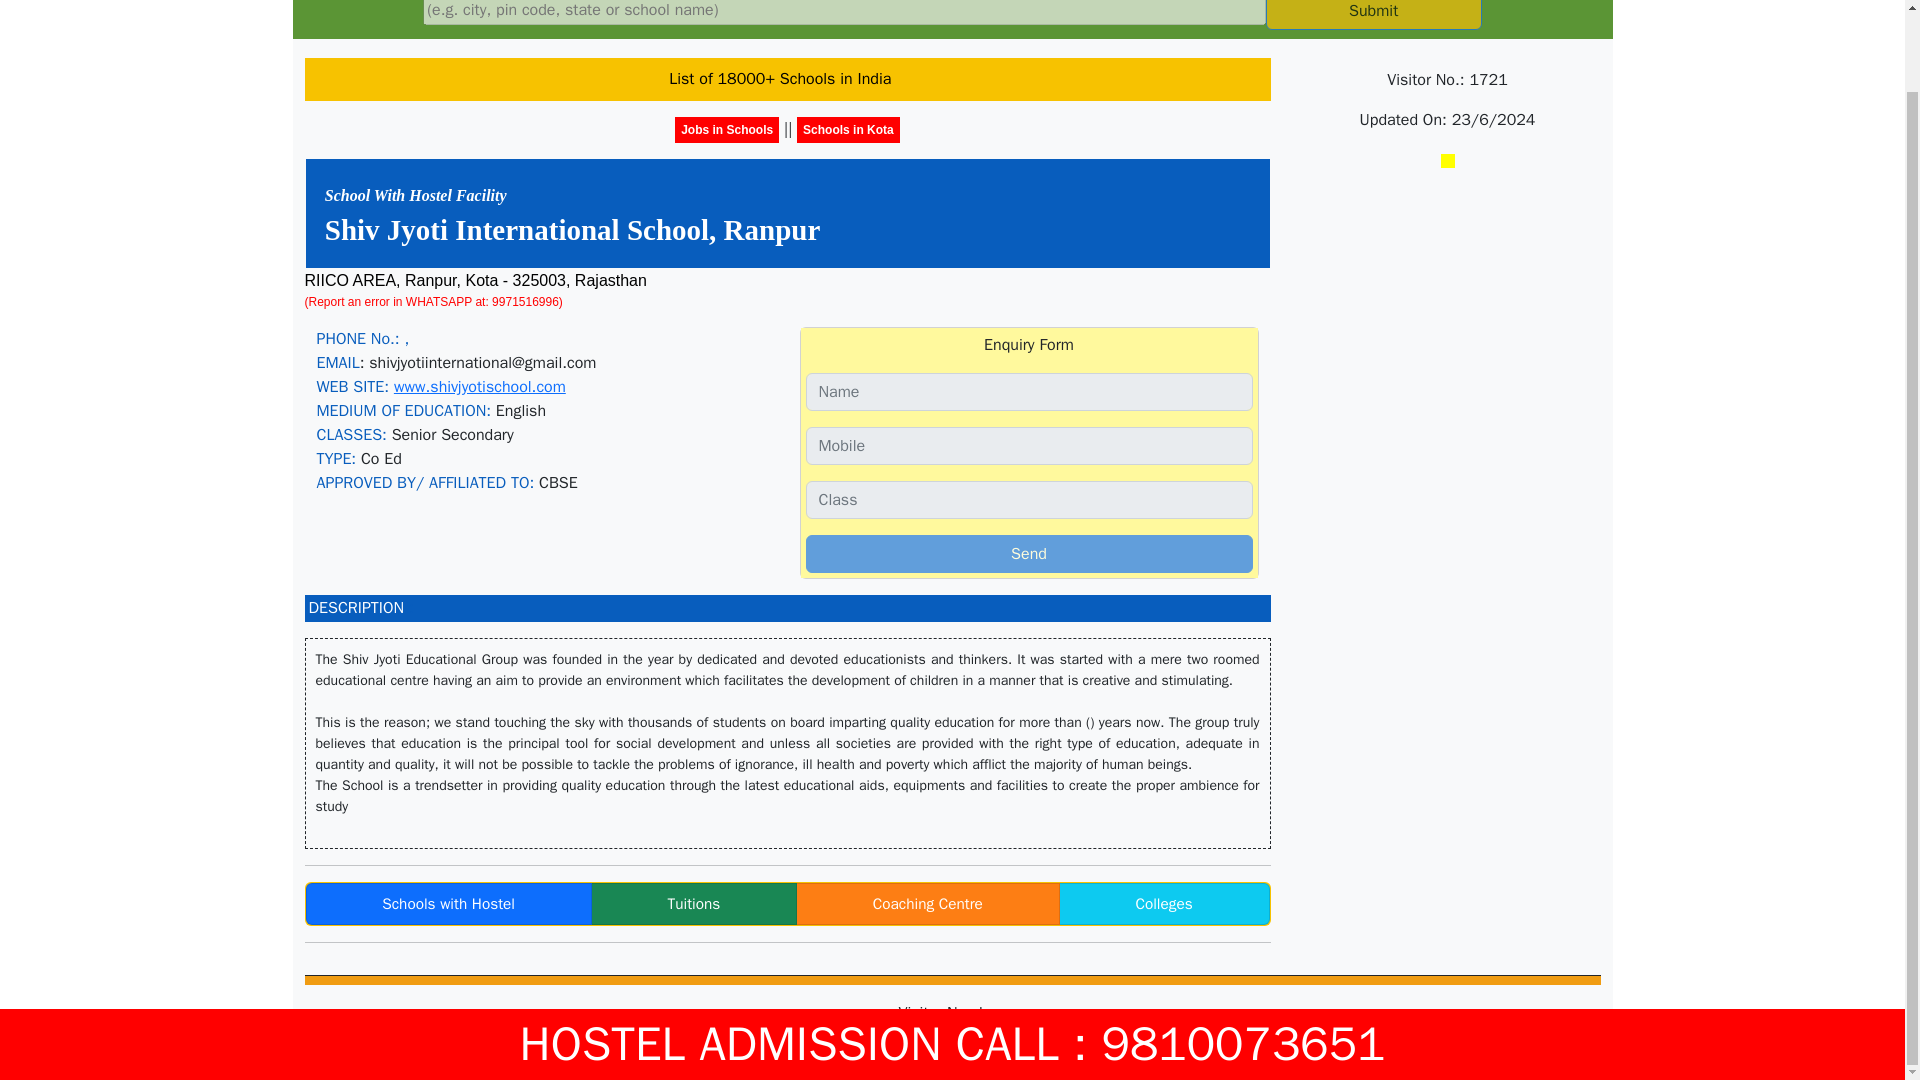 The image size is (1920, 1080). Describe the element at coordinates (1163, 904) in the screenshot. I see `Colleges` at that location.